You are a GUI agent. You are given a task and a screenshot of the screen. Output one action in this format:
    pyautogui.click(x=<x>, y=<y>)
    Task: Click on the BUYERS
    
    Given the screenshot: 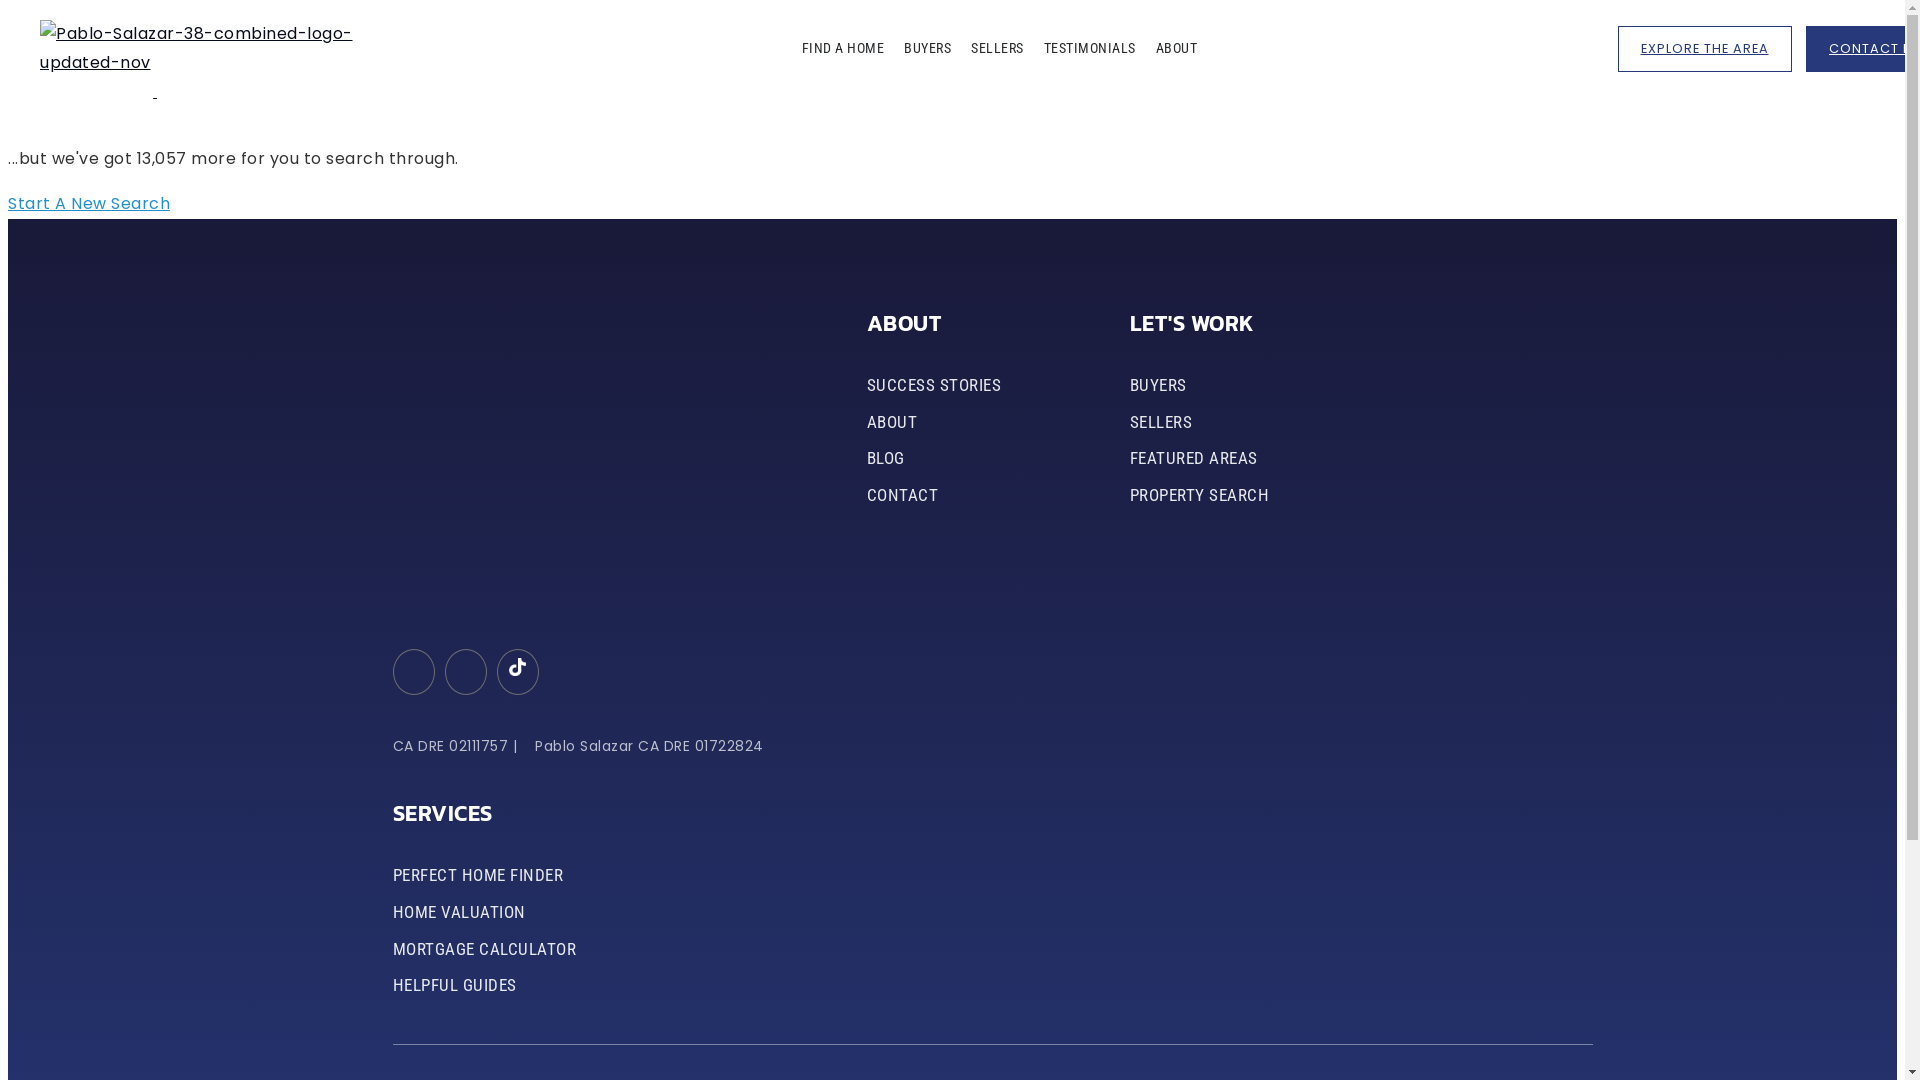 What is the action you would take?
    pyautogui.click(x=1158, y=386)
    